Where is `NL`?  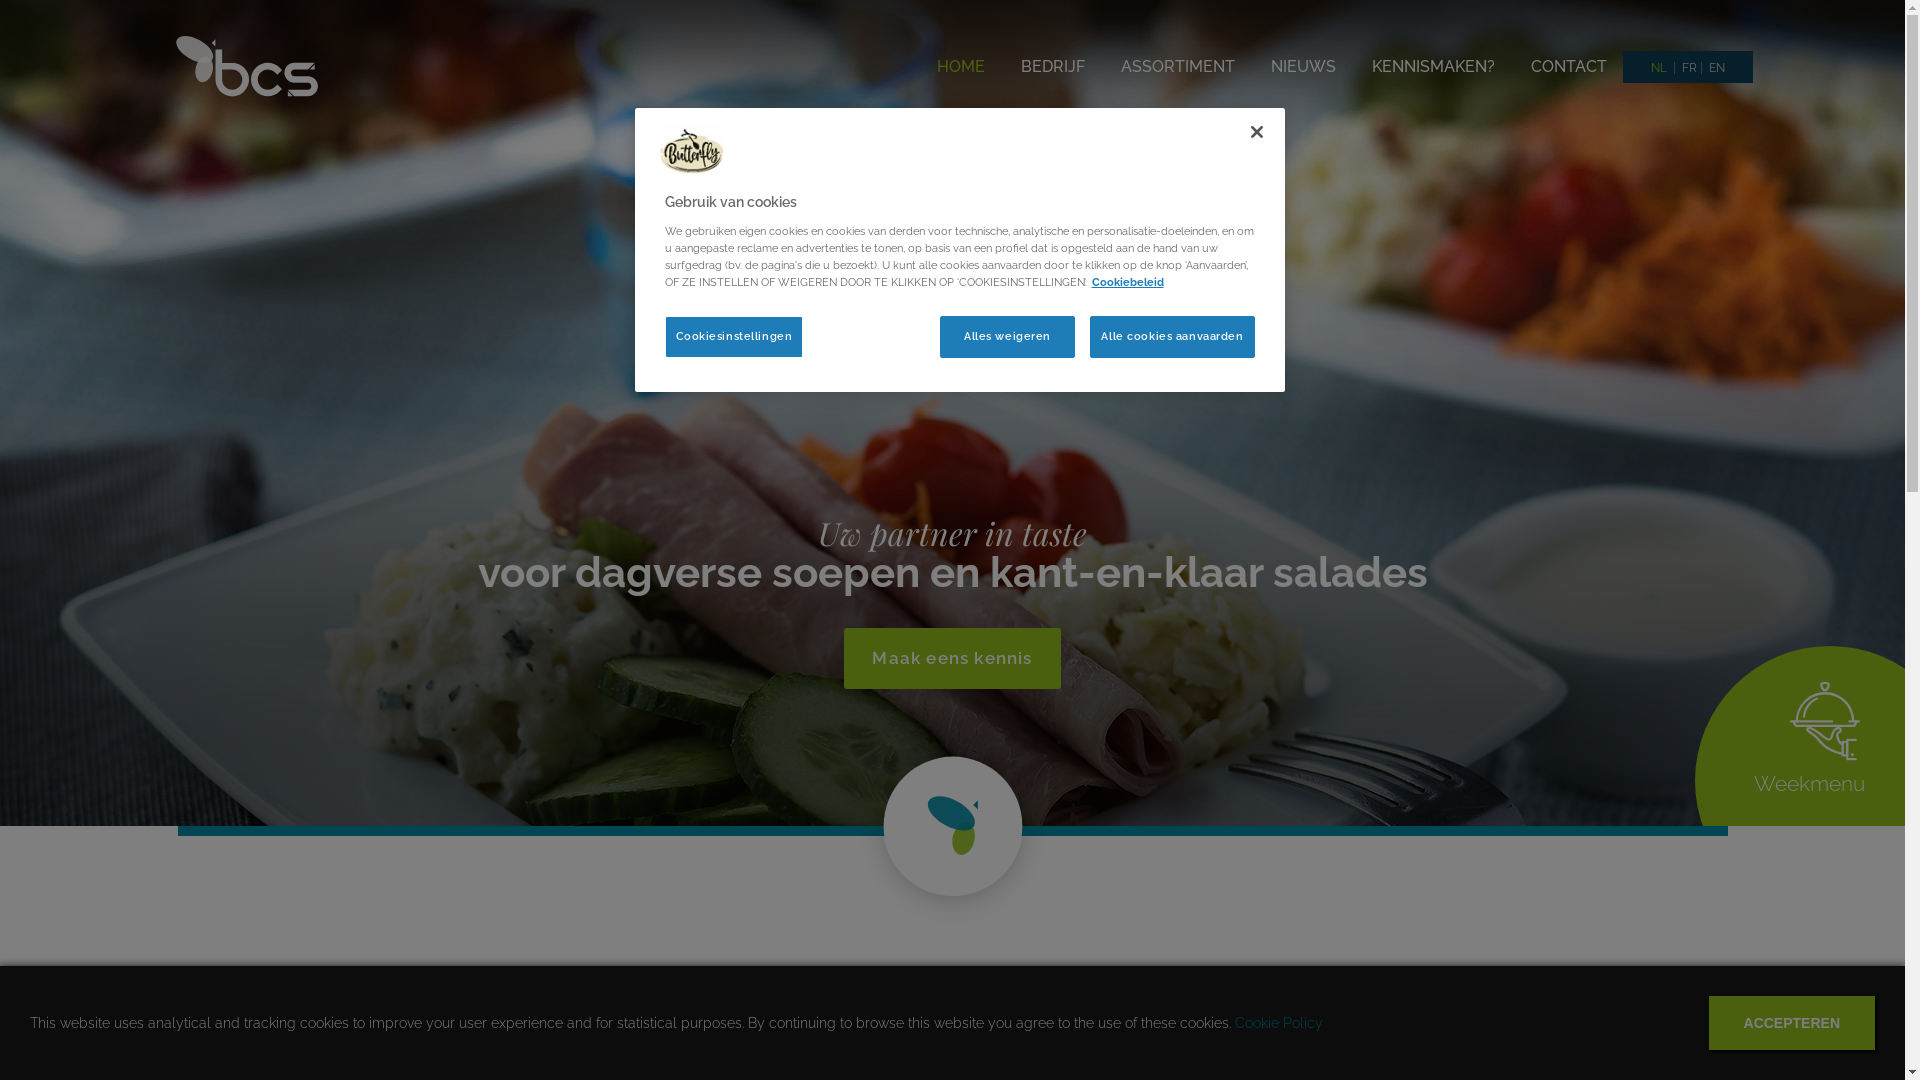
NL is located at coordinates (1658, 68).